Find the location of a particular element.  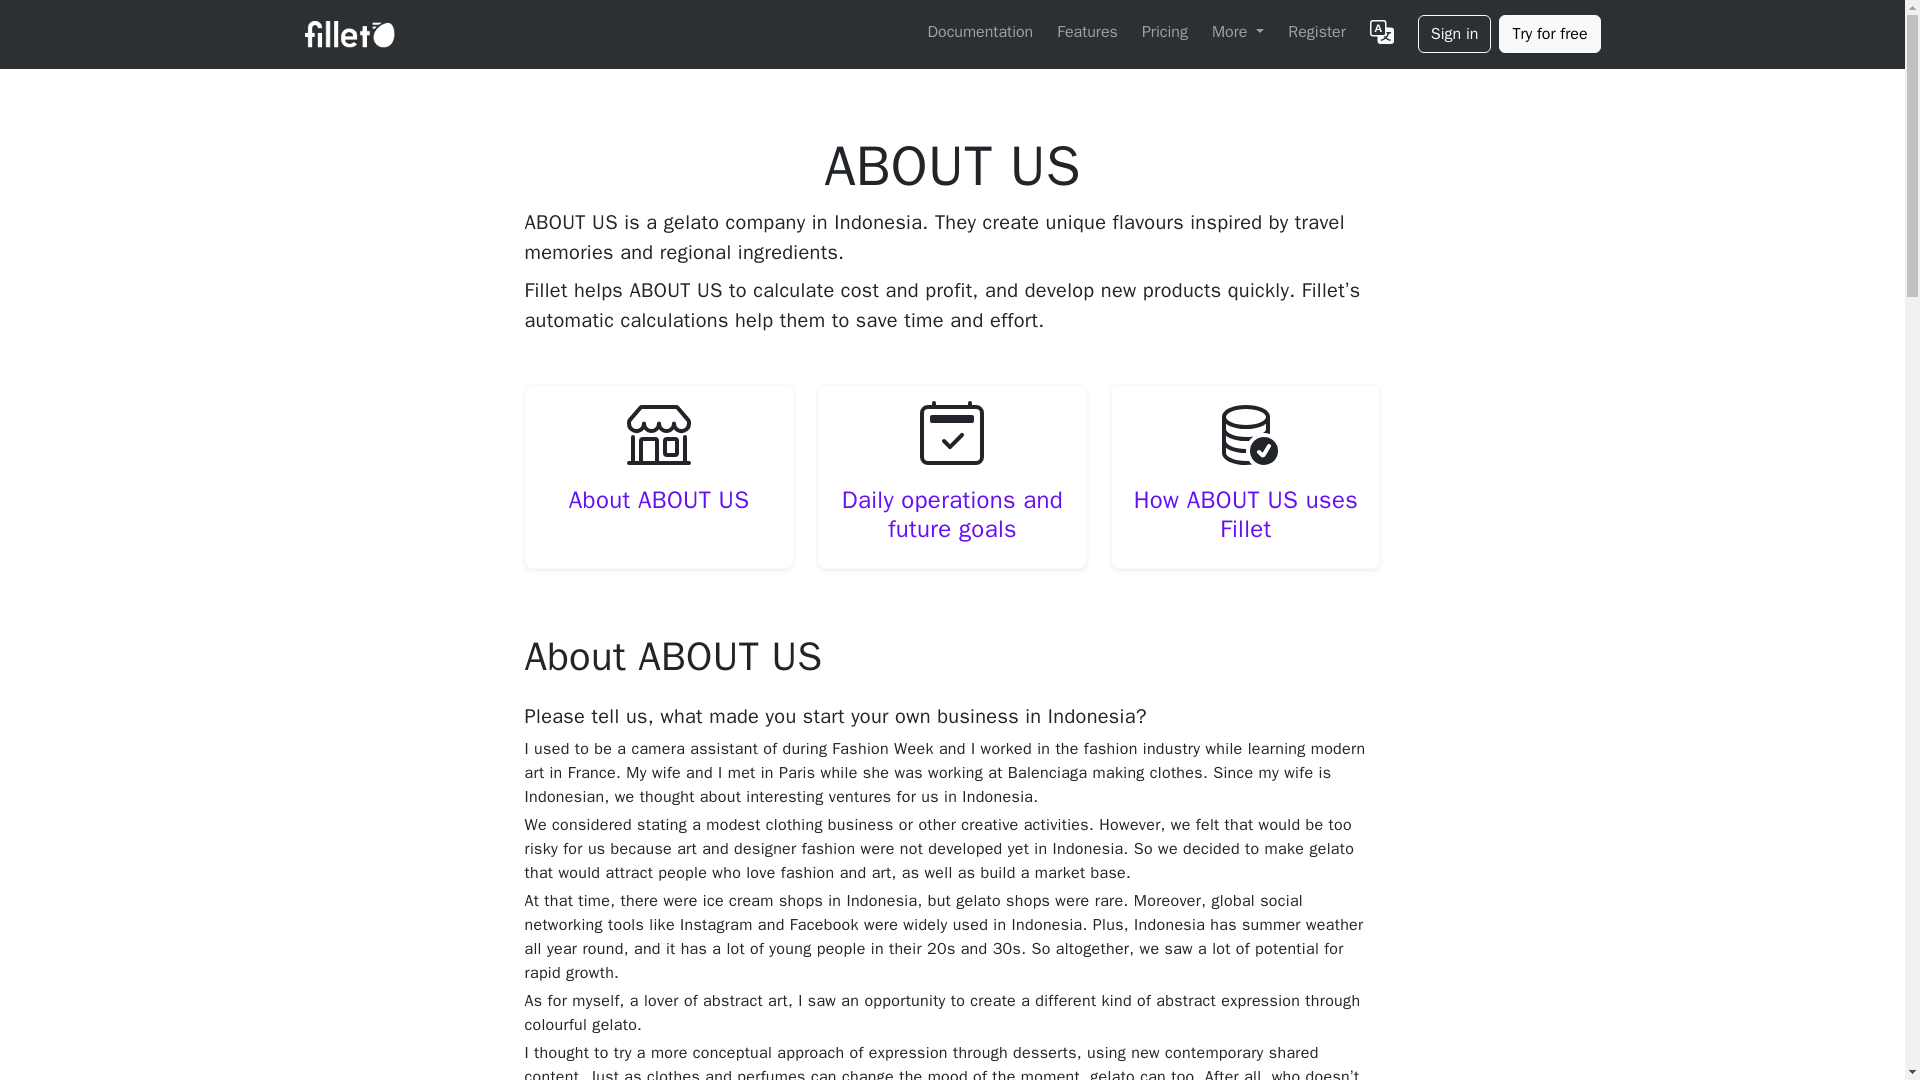

About ABOUT US is located at coordinates (659, 500).